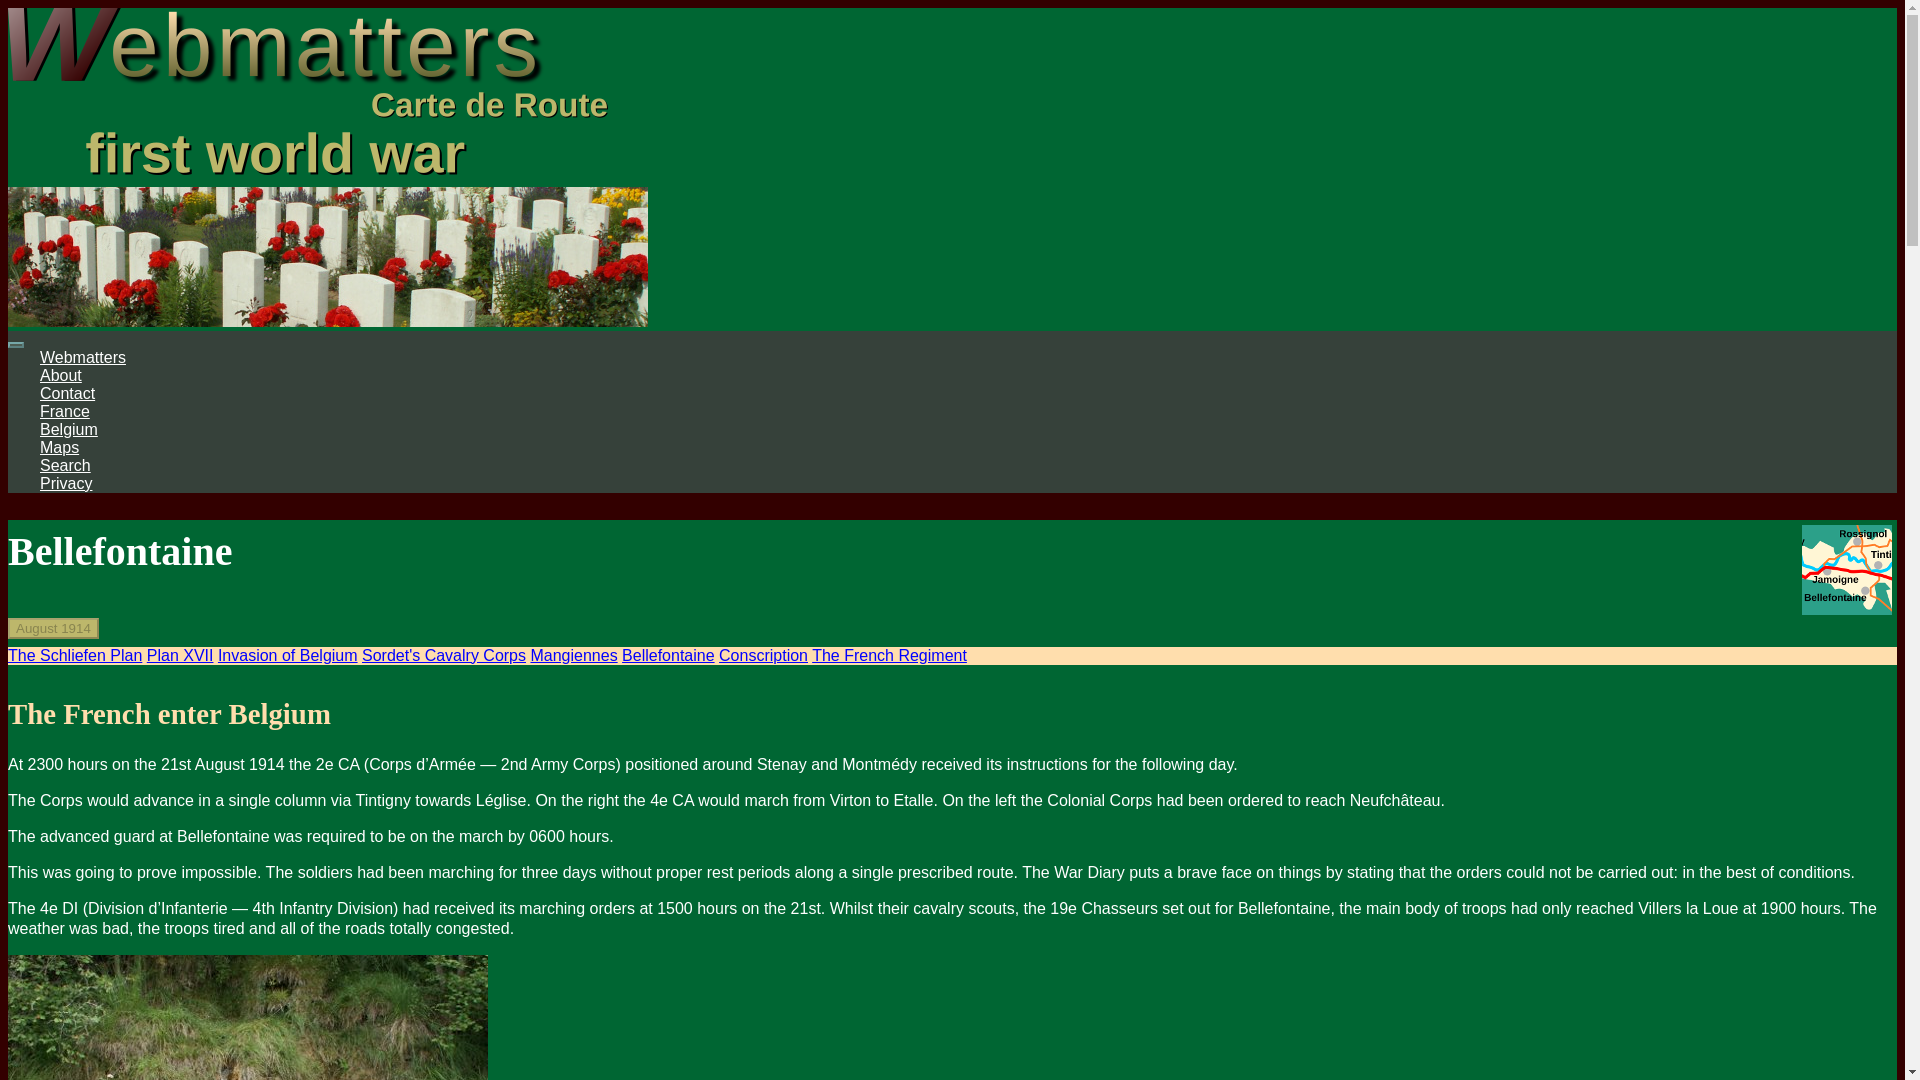  Describe the element at coordinates (65, 465) in the screenshot. I see `Search` at that location.